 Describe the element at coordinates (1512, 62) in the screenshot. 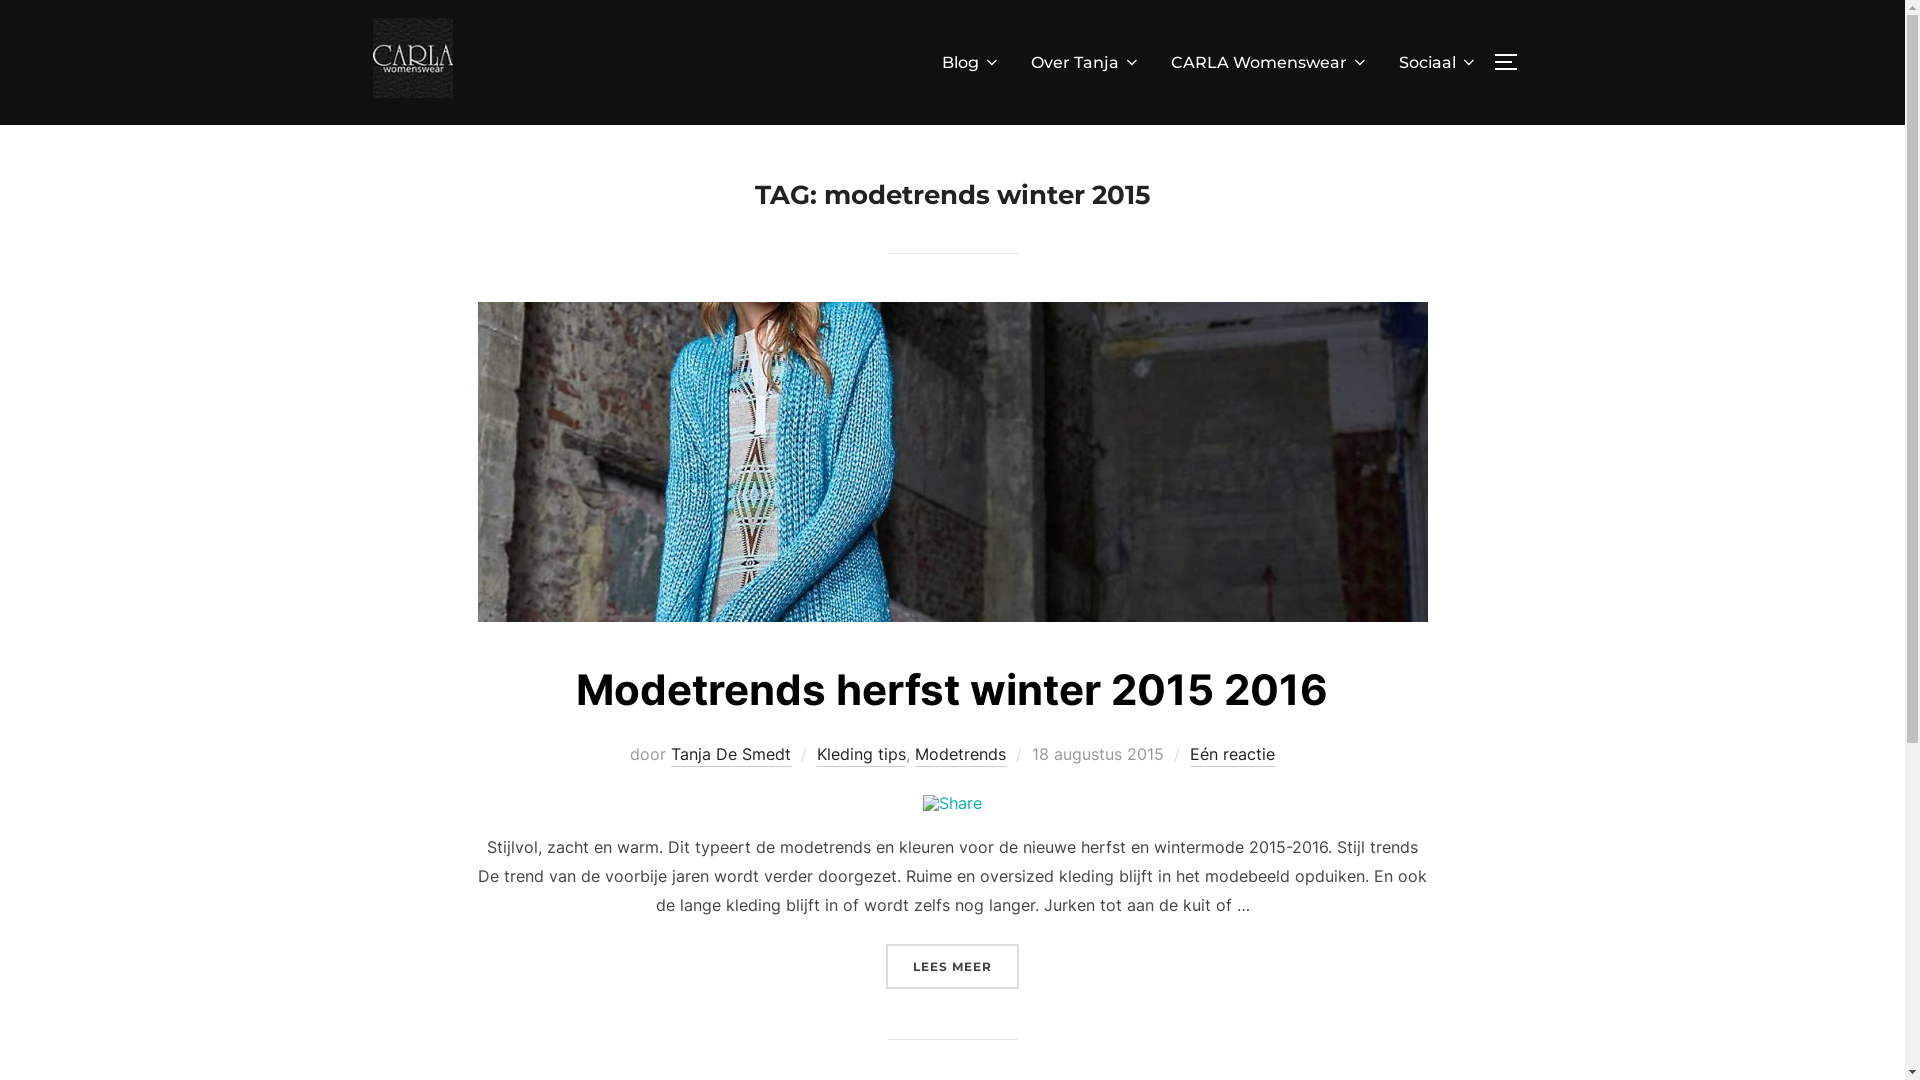

I see `TOGGLE ZIJBALK & NAVIGATIE` at that location.